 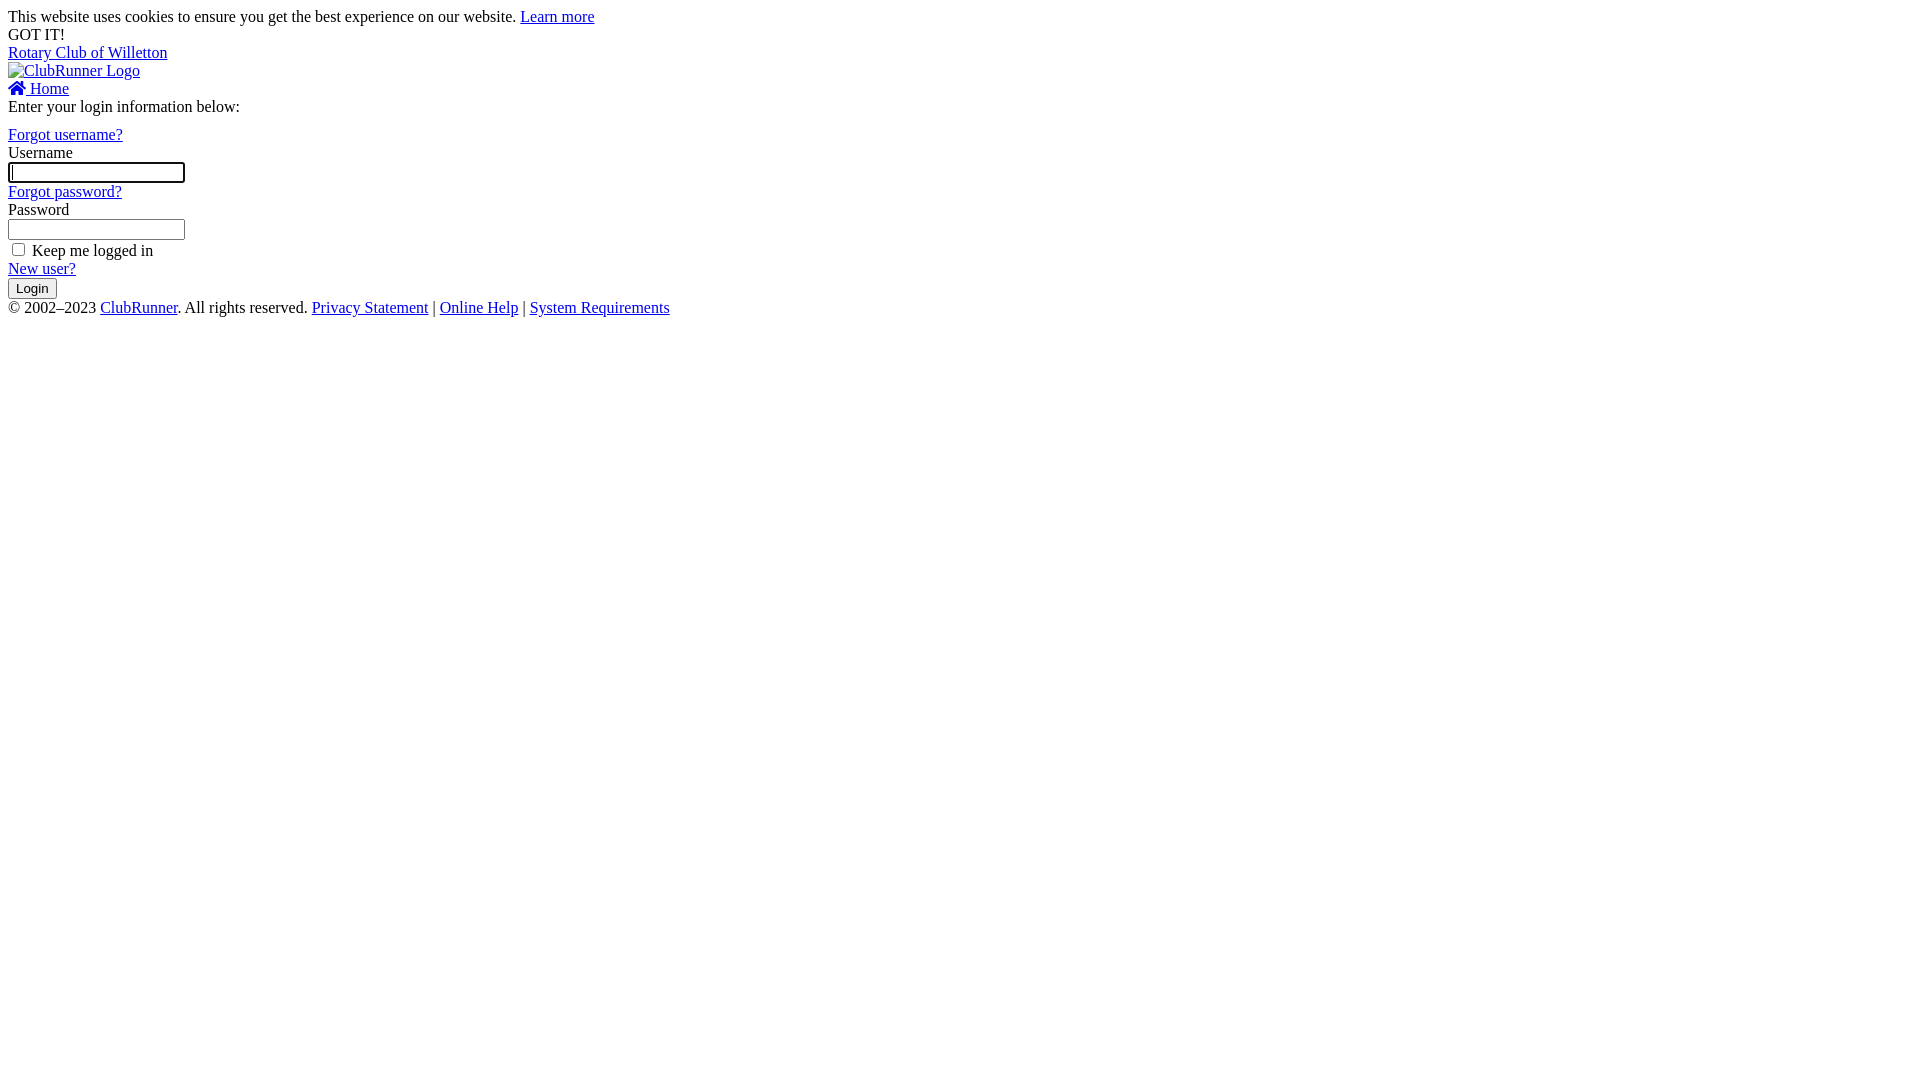 What do you see at coordinates (88, 52) in the screenshot?
I see `Rotary Club of Willetton` at bounding box center [88, 52].